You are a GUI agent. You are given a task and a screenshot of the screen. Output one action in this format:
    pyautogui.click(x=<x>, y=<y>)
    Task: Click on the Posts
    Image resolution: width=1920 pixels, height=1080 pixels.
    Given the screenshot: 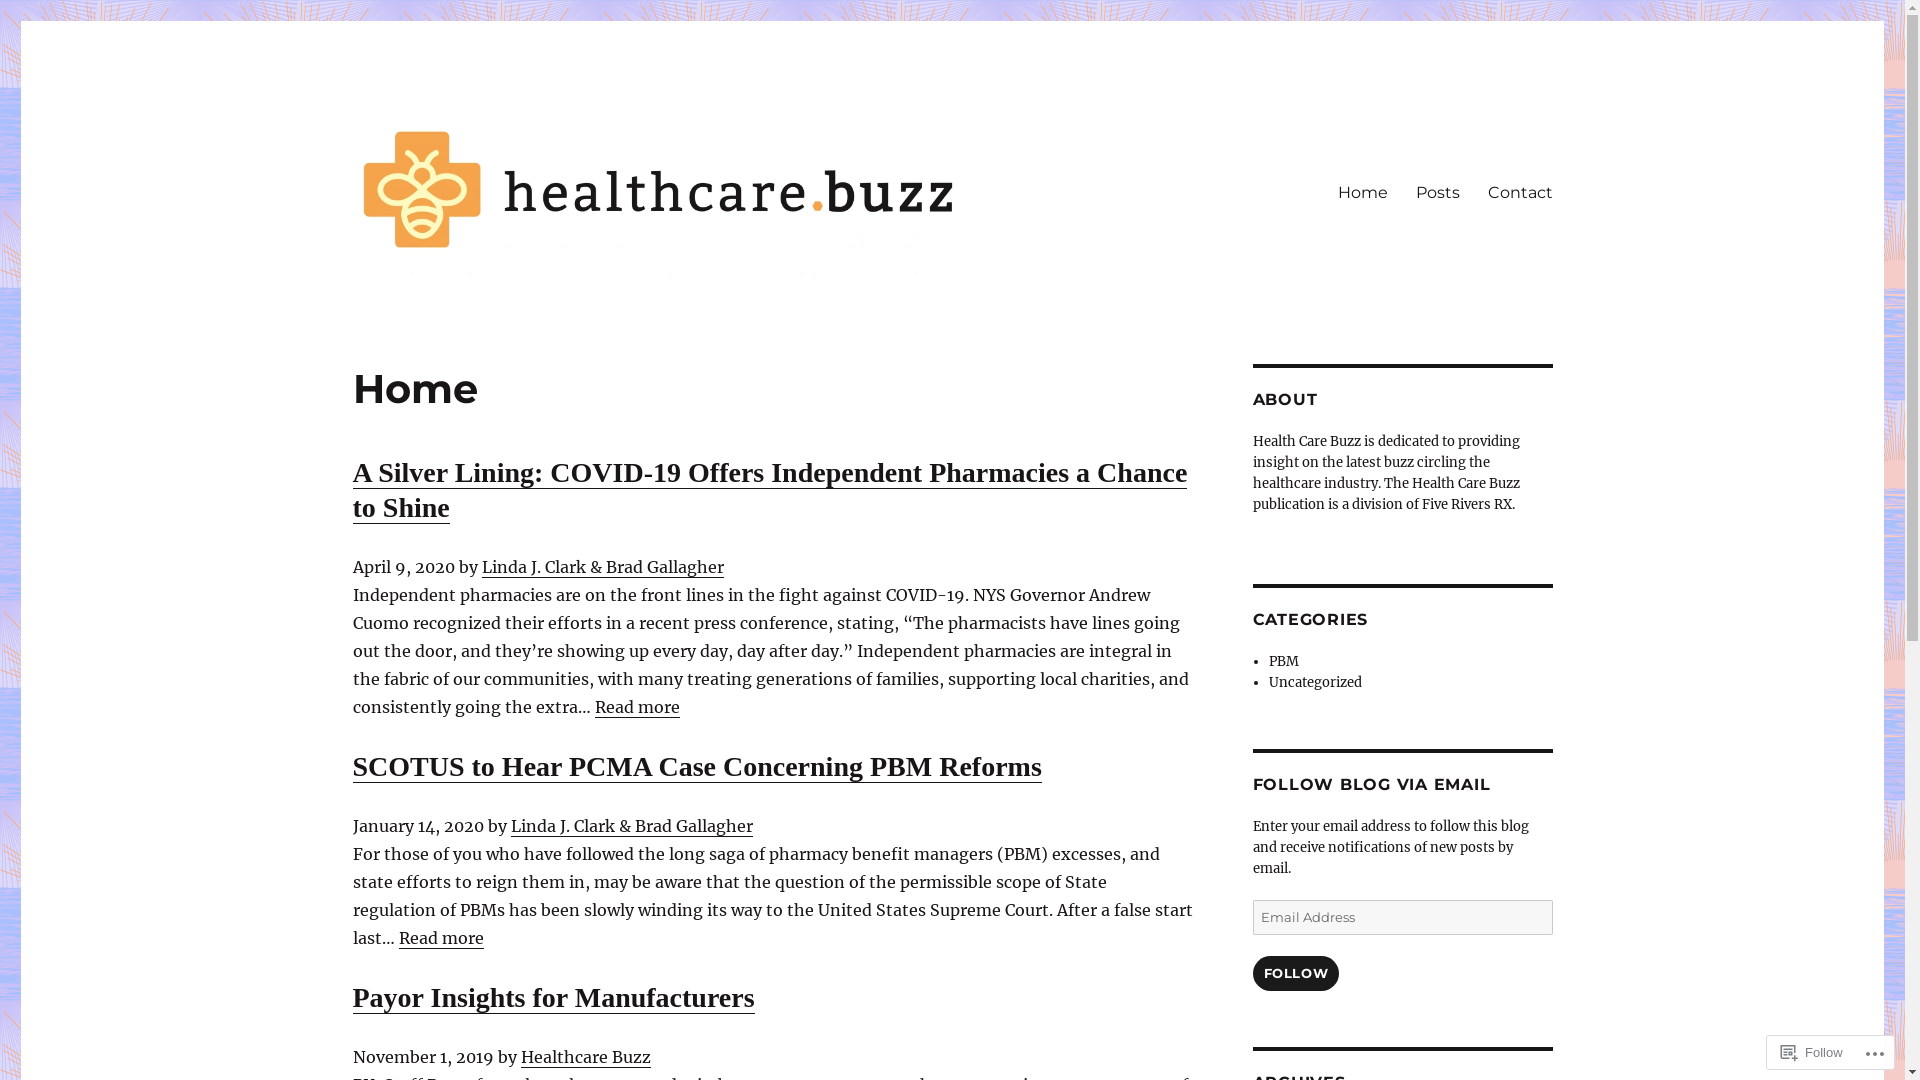 What is the action you would take?
    pyautogui.click(x=1438, y=192)
    